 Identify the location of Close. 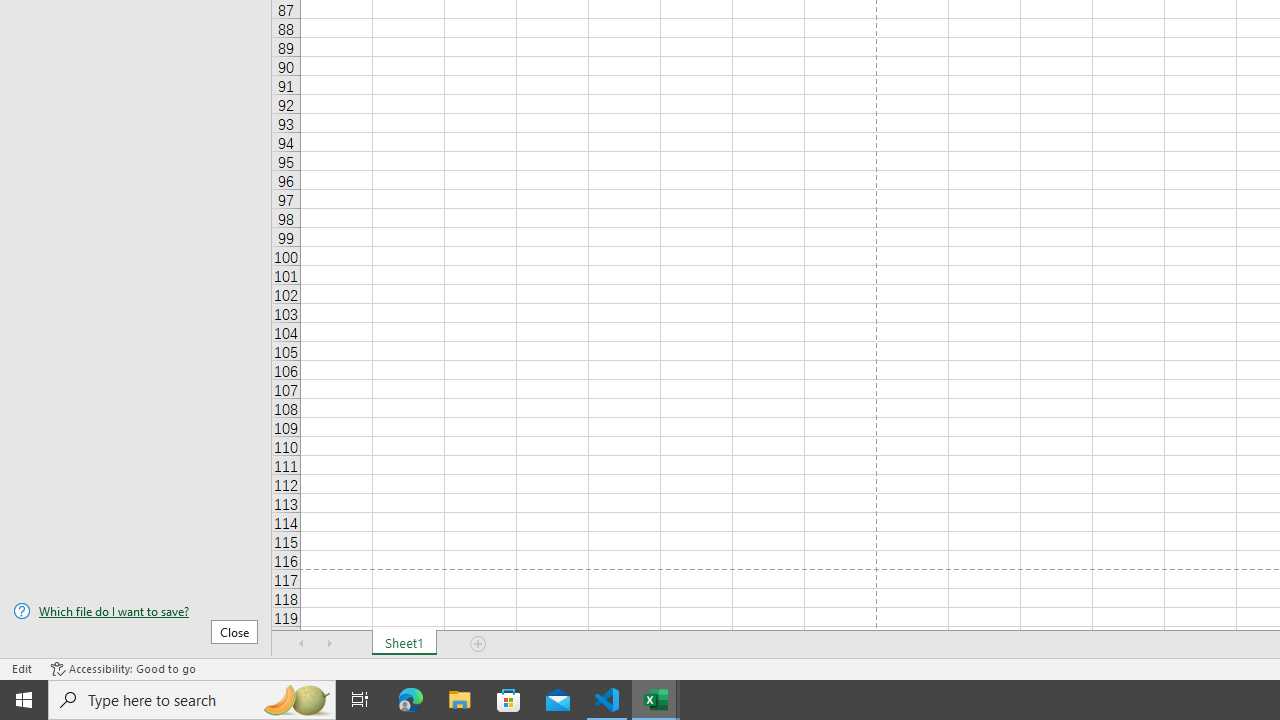
(234, 631).